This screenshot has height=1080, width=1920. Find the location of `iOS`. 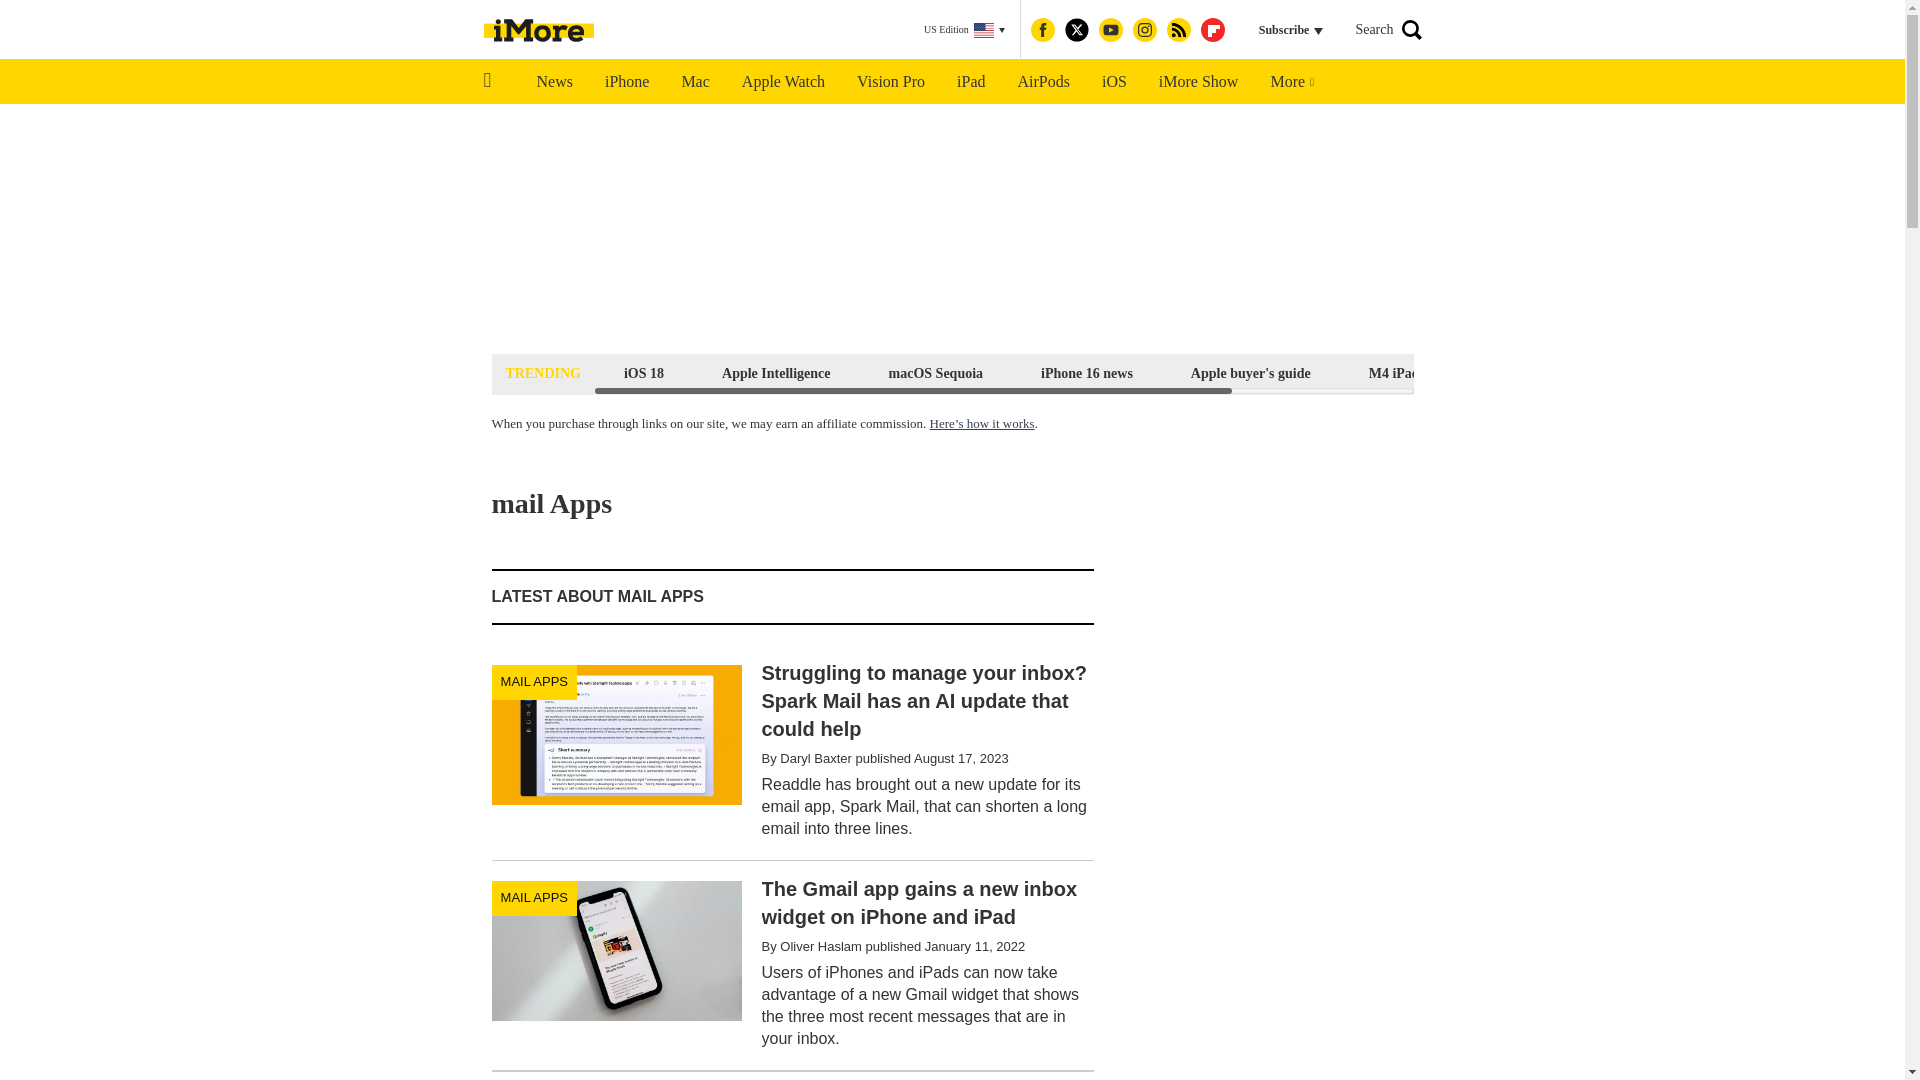

iOS is located at coordinates (1114, 82).